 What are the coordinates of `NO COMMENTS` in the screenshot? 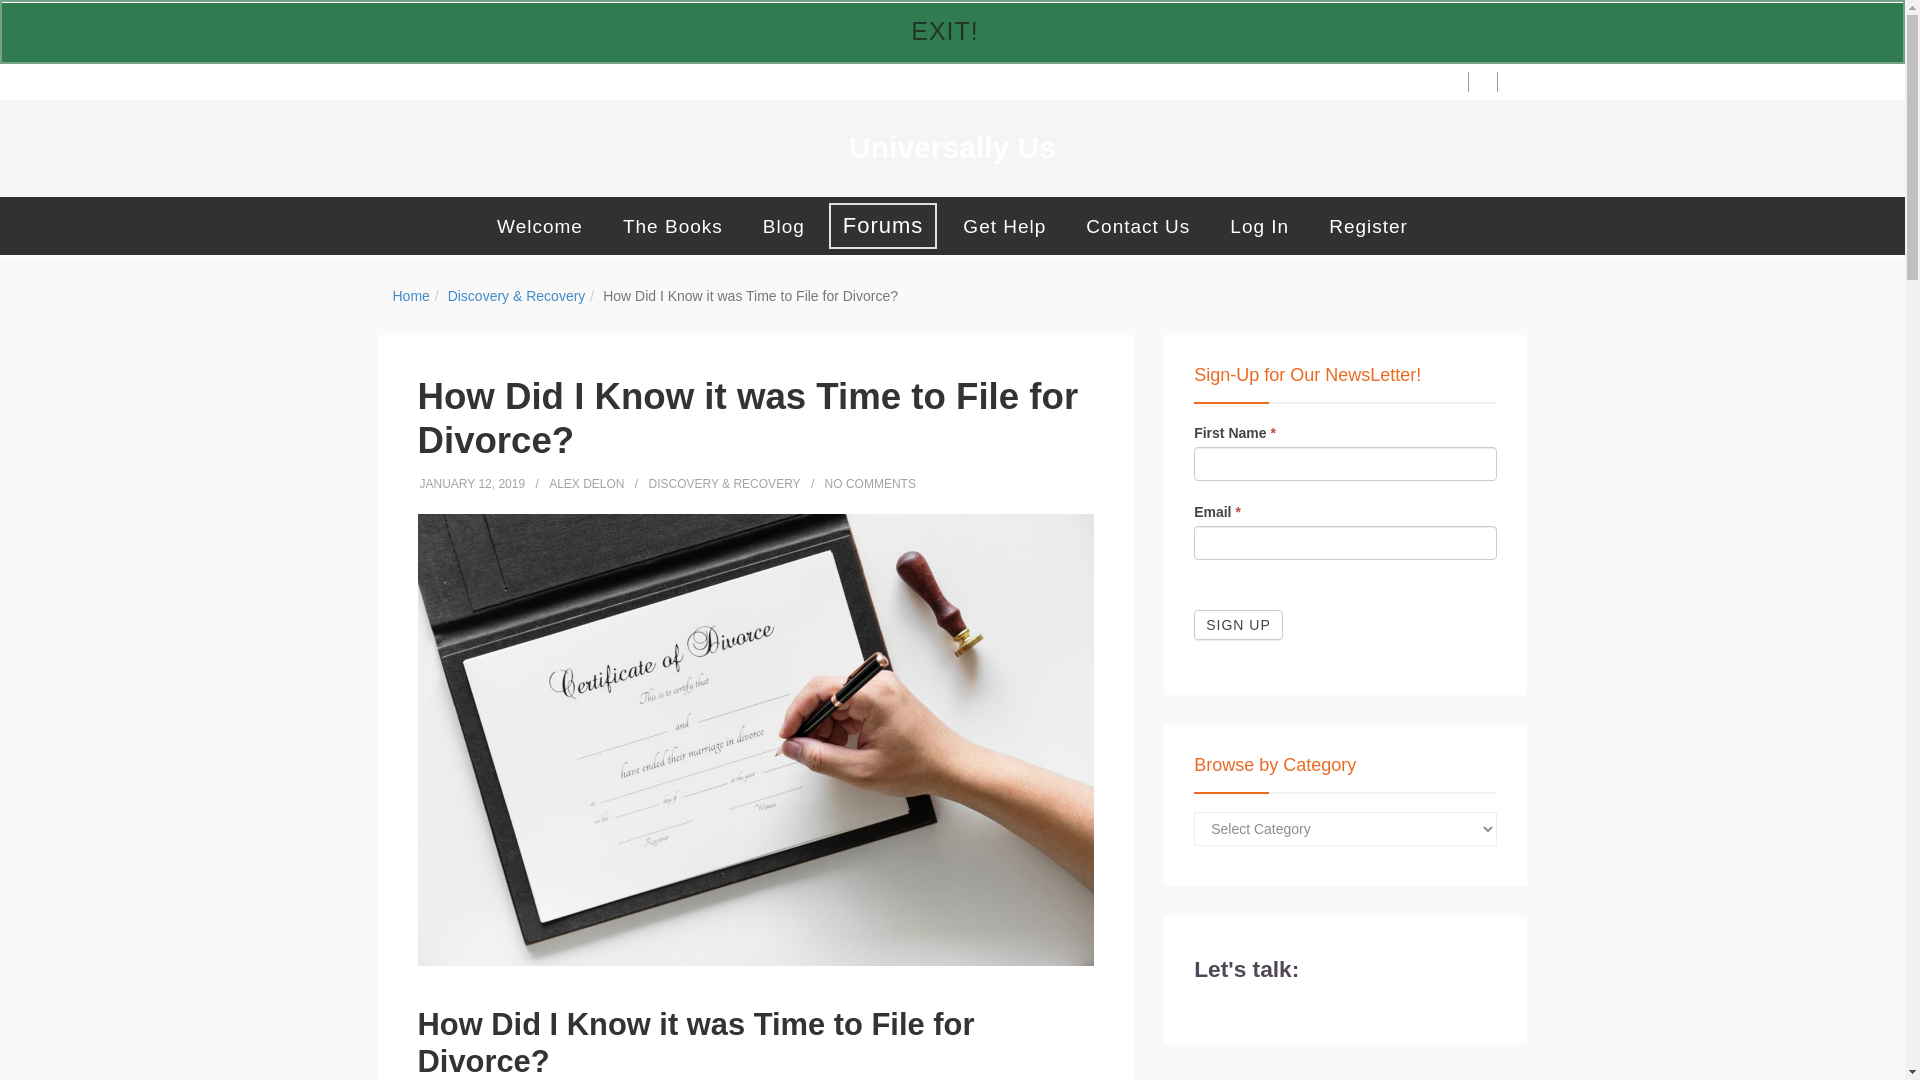 It's located at (870, 484).